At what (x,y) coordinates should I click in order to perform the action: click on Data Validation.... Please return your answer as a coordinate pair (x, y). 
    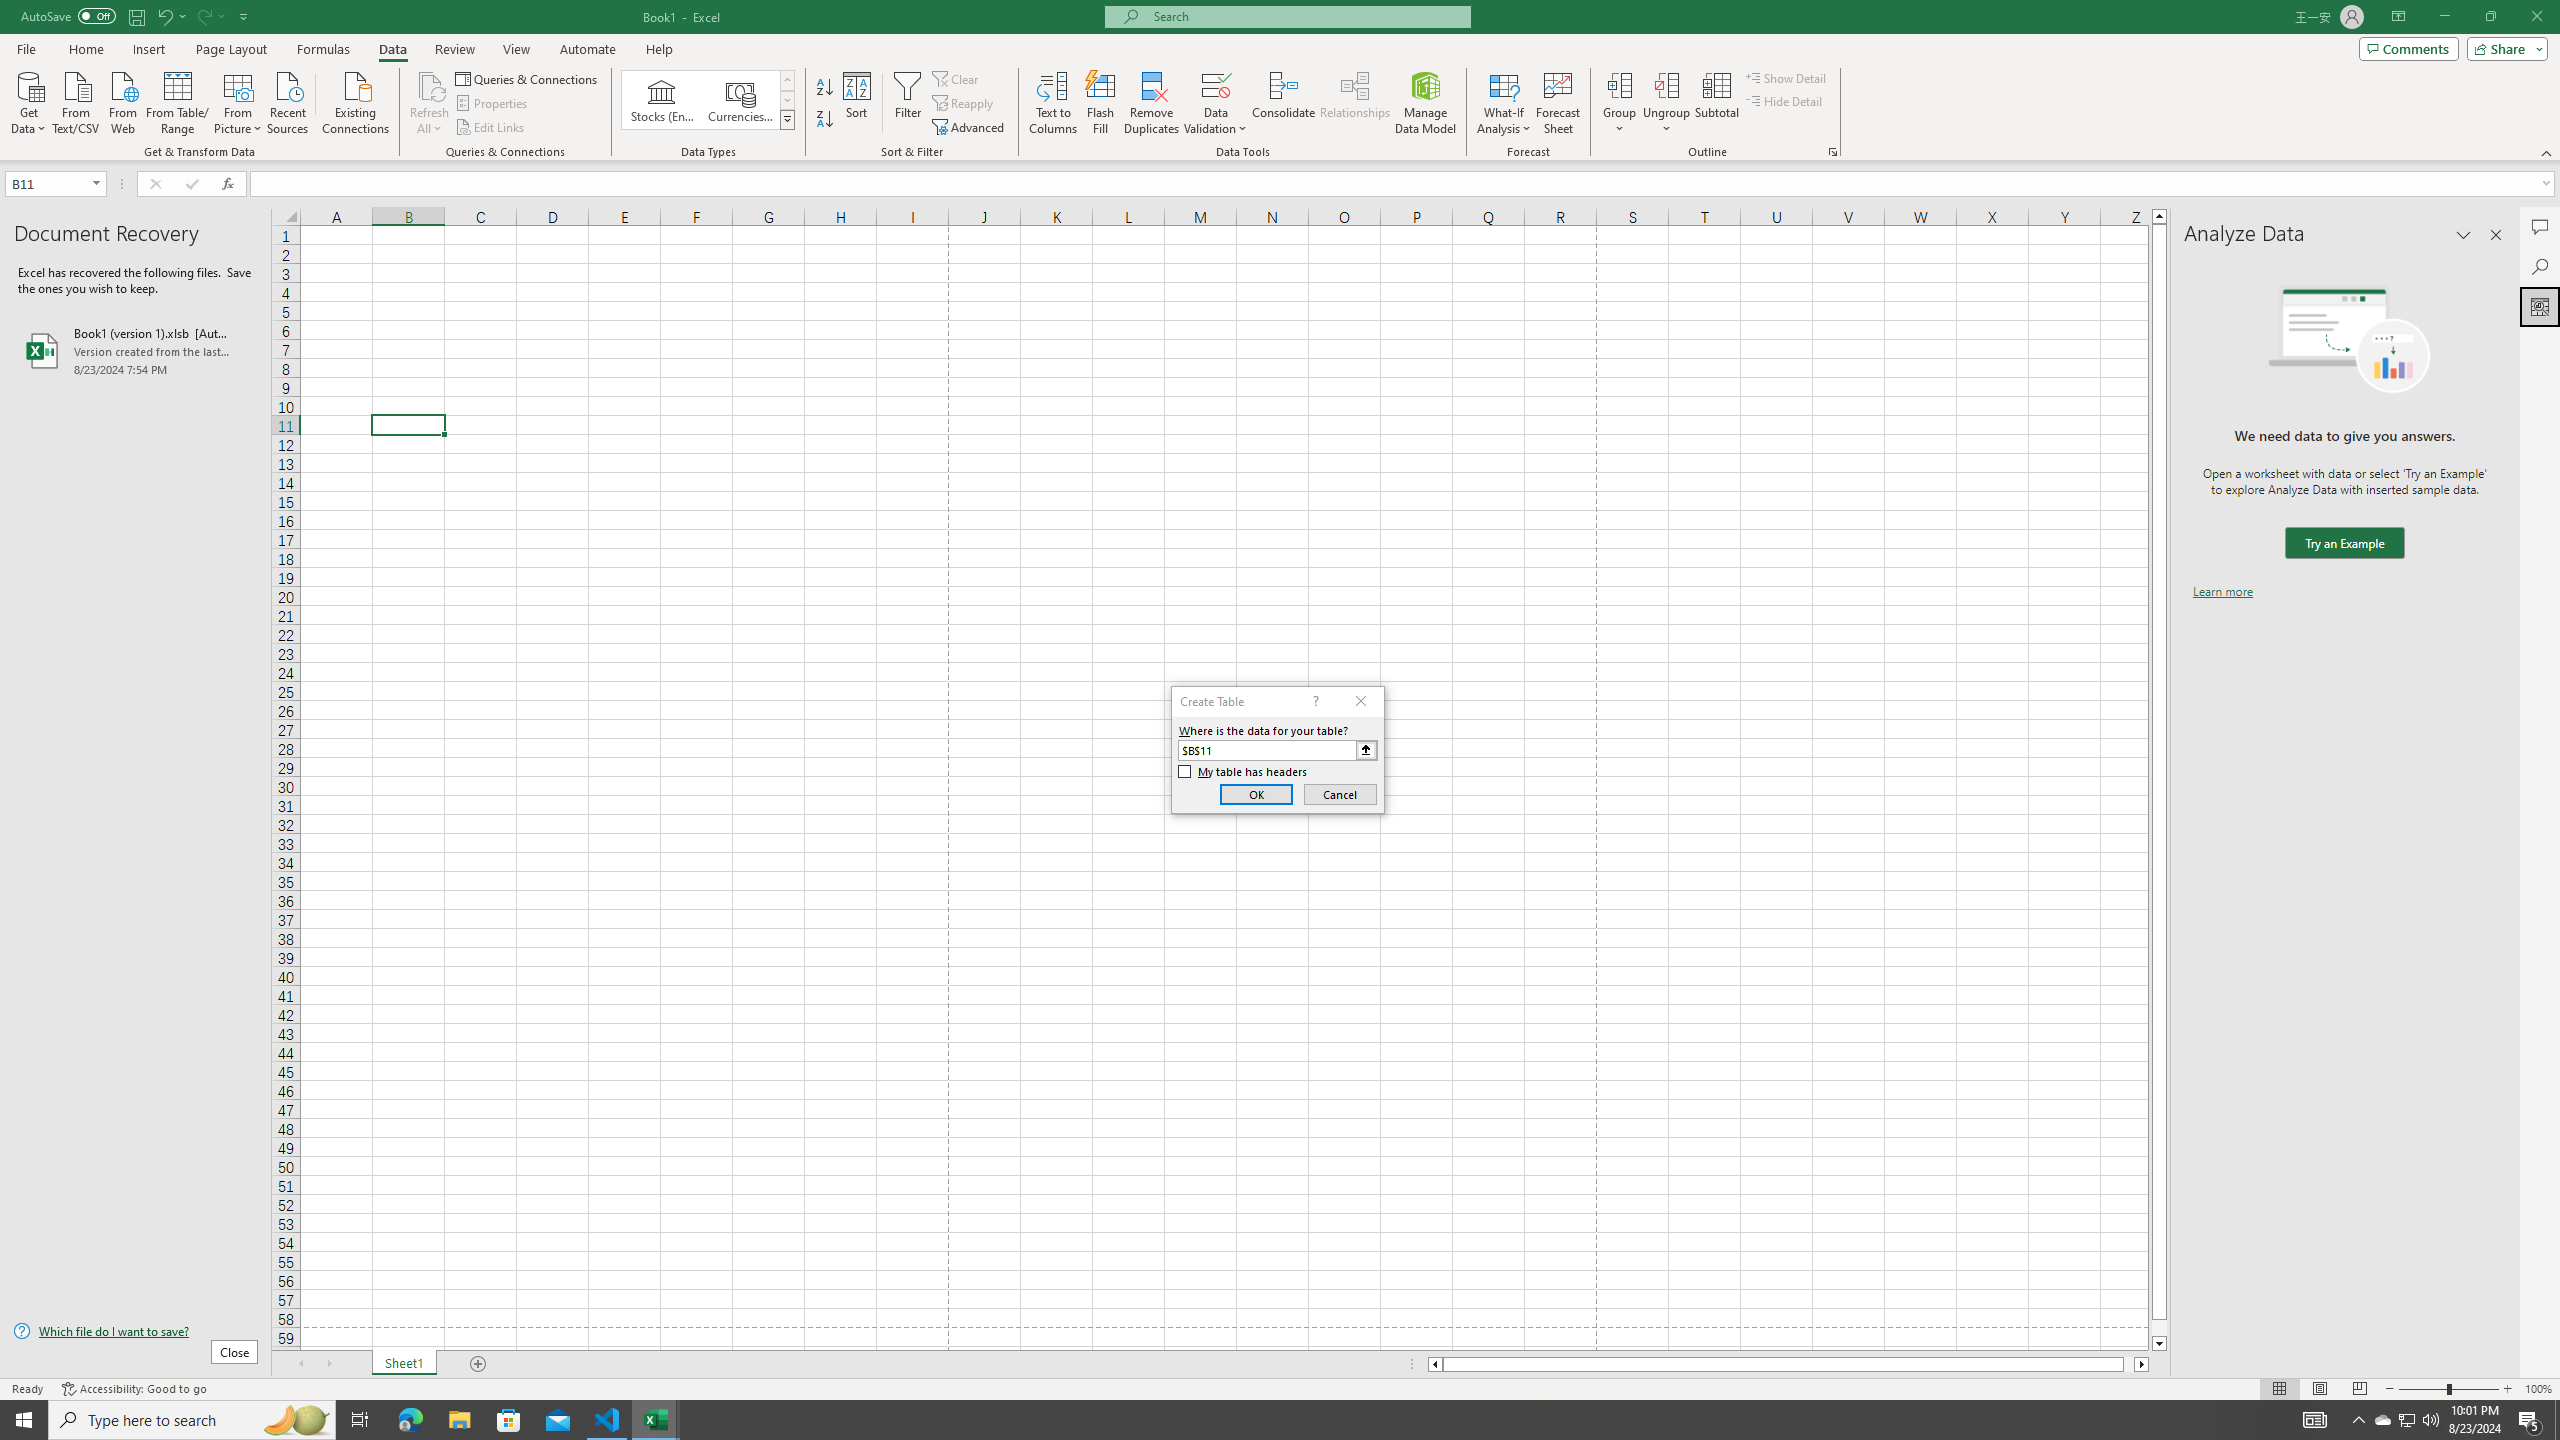
    Looking at the image, I should click on (1216, 85).